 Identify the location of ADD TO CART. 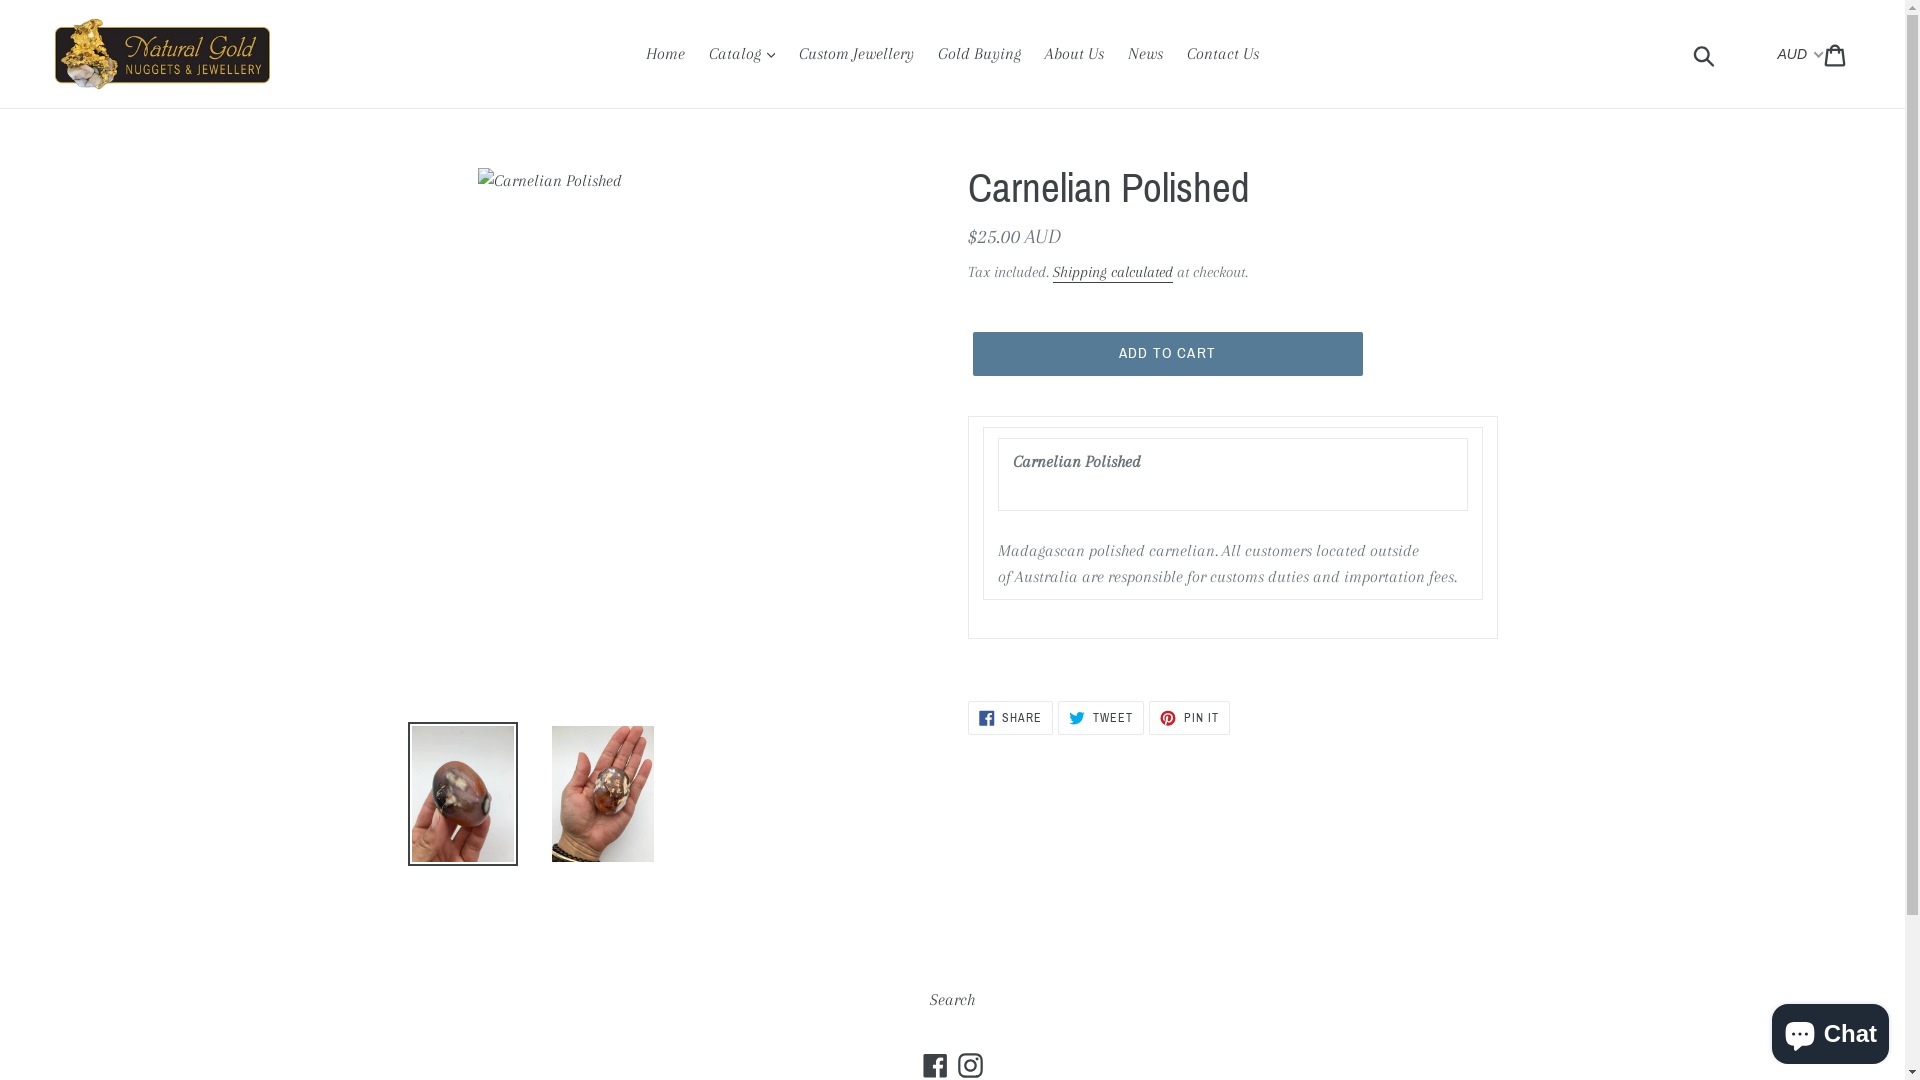
(1167, 353).